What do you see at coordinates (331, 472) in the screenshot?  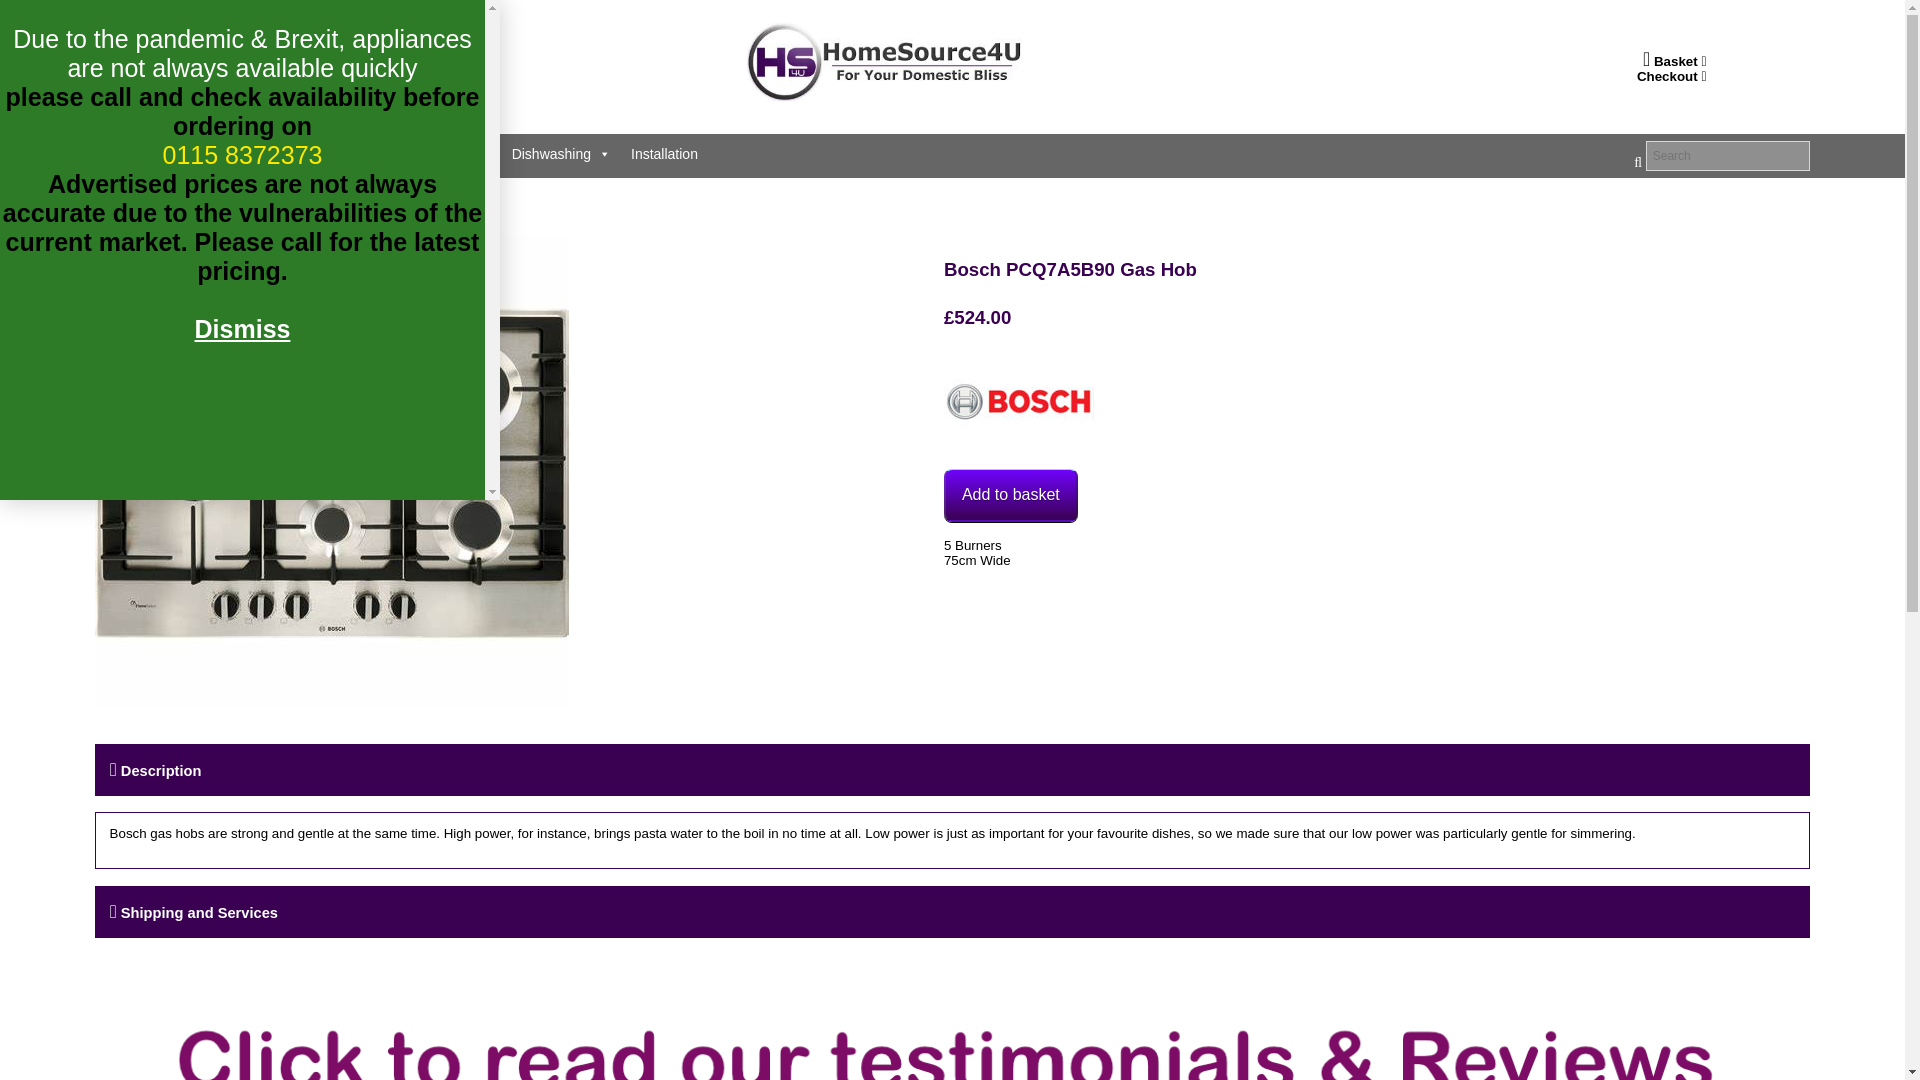 I see `PCS7A5B90` at bounding box center [331, 472].